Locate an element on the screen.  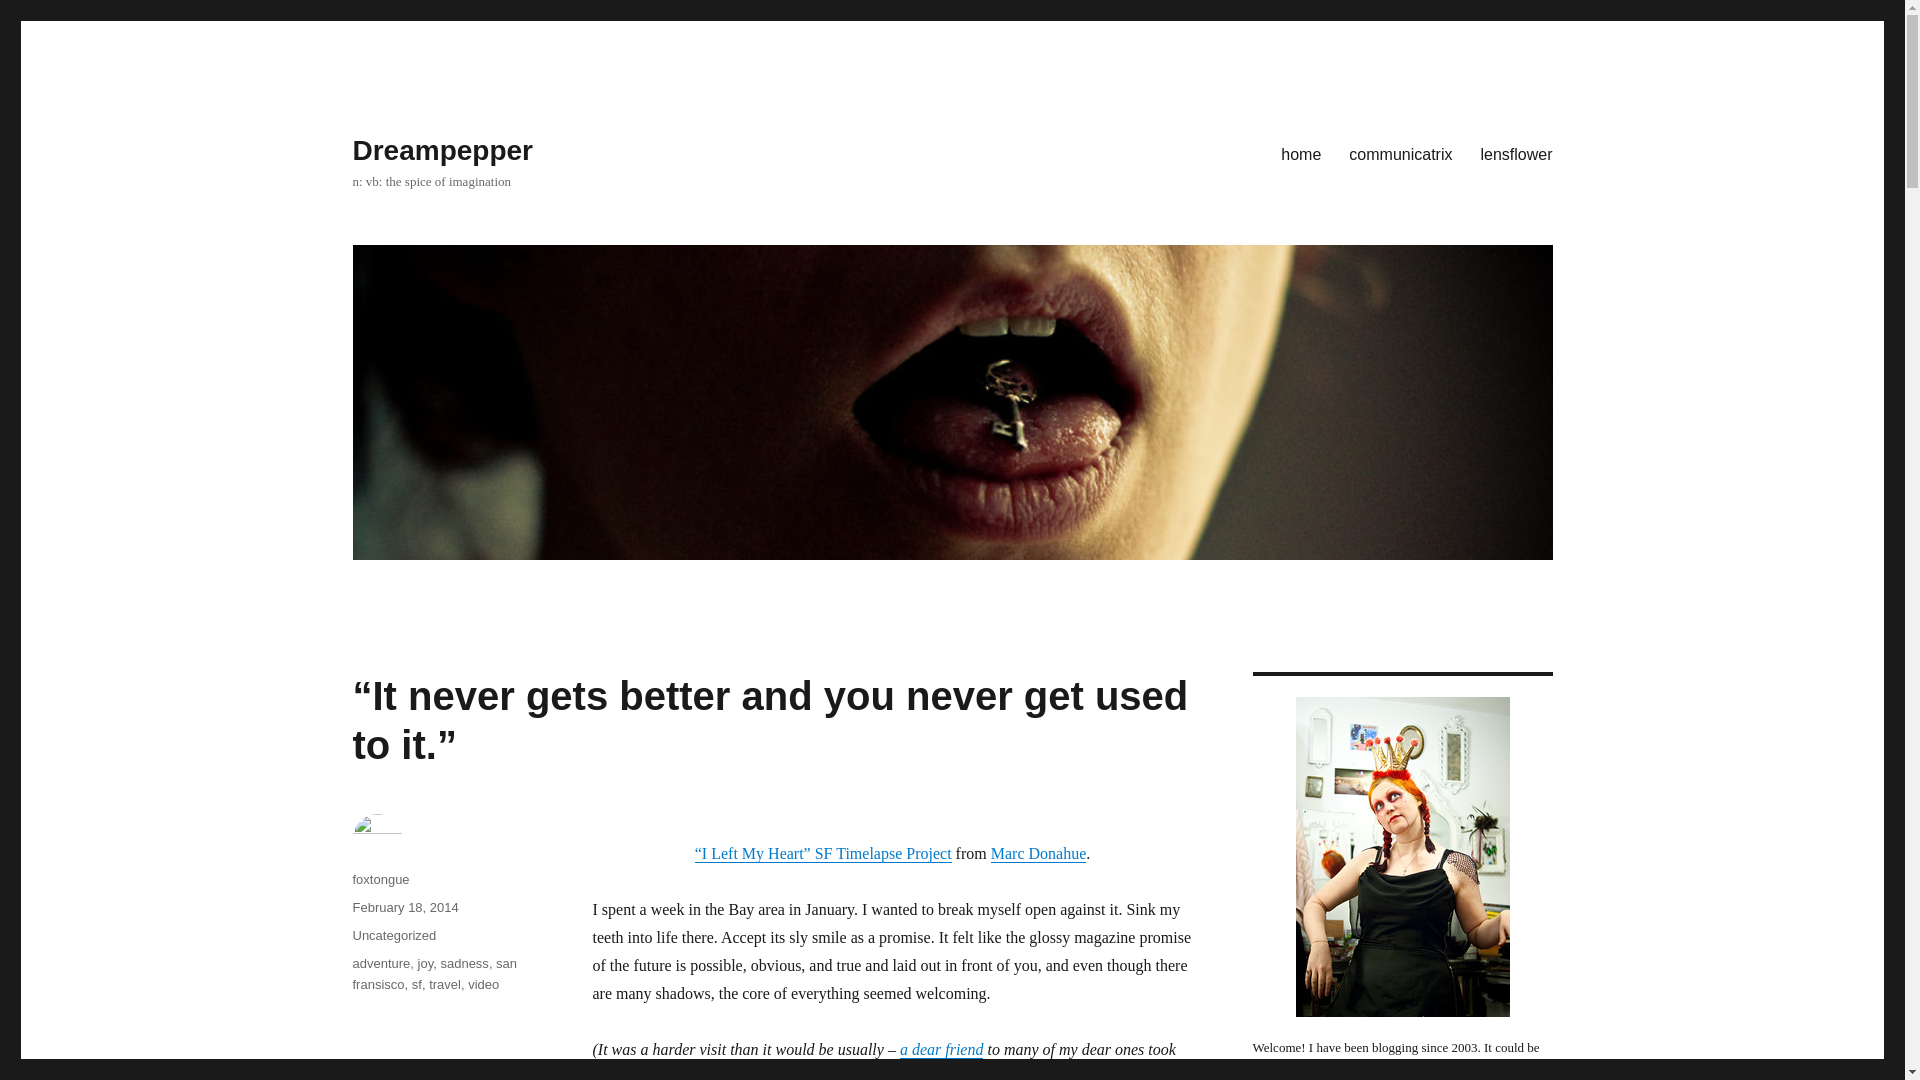
sadness is located at coordinates (463, 962).